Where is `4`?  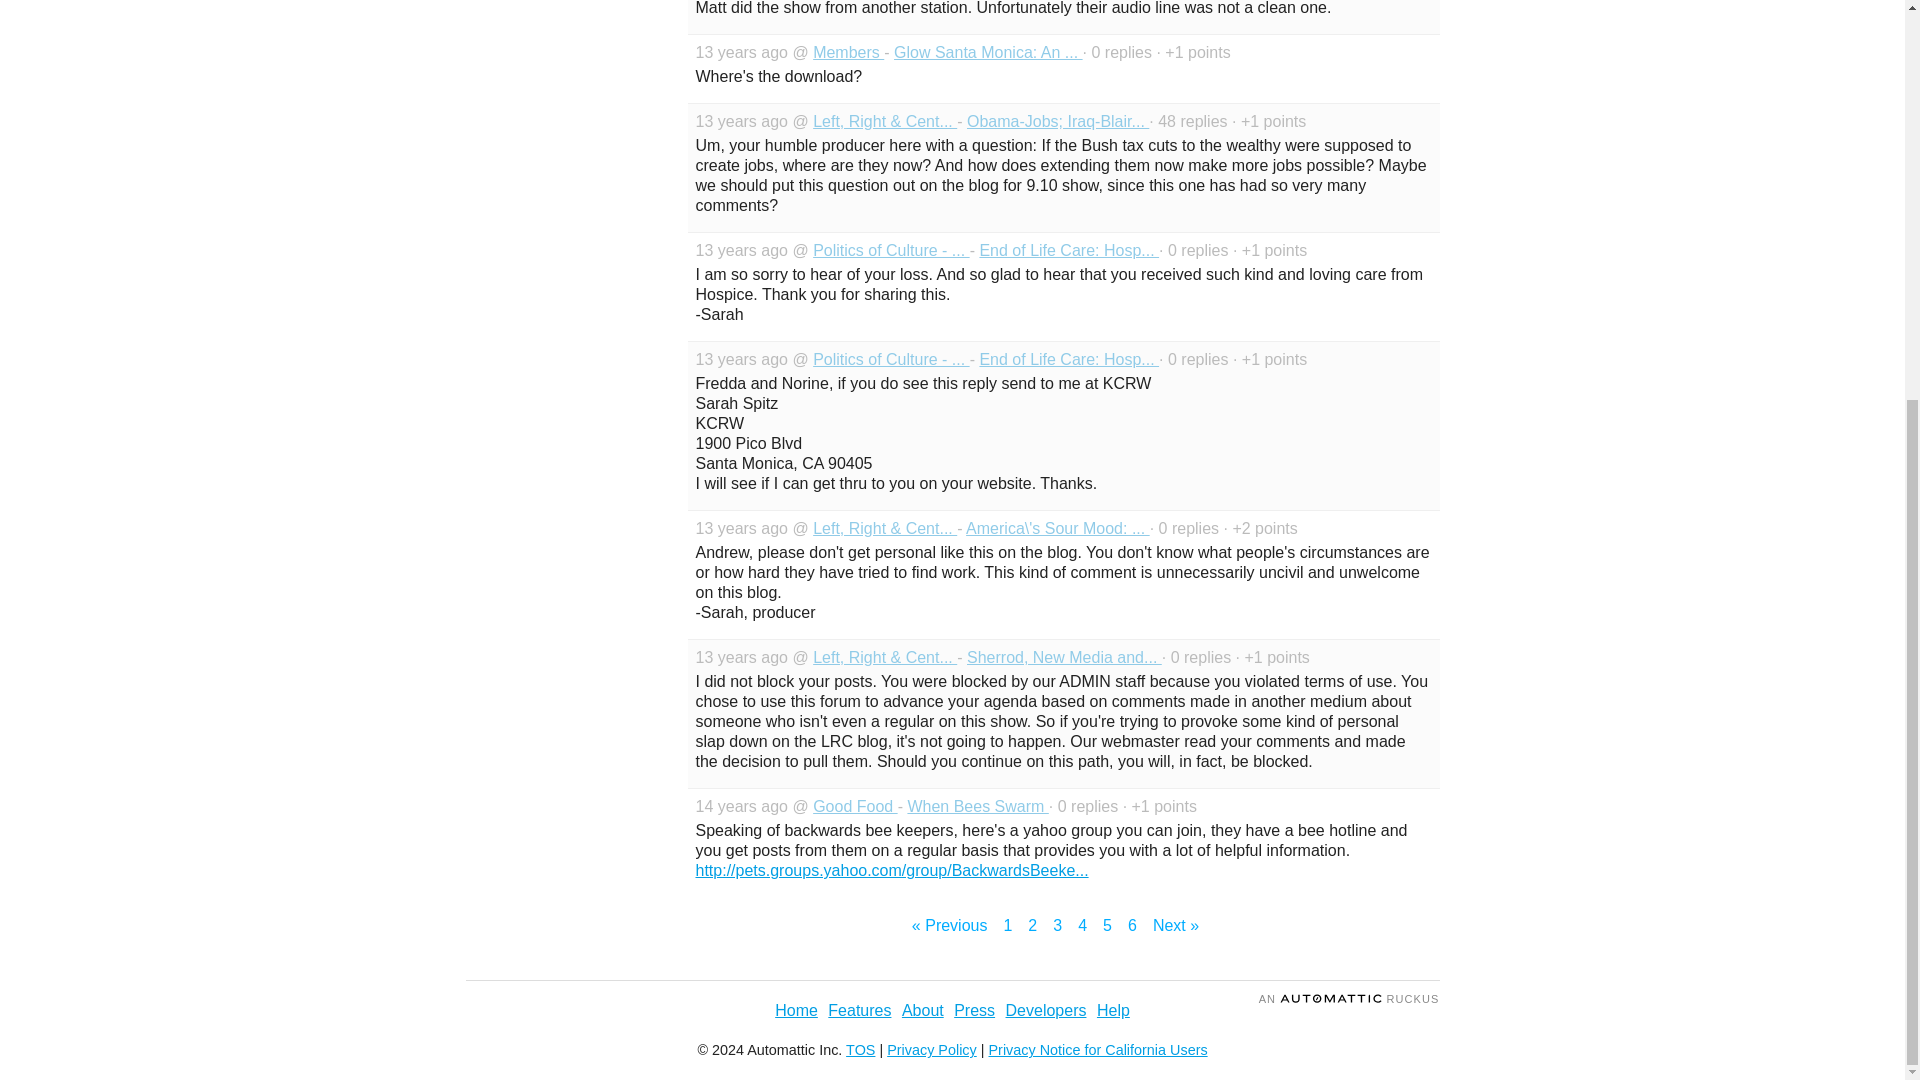
4 is located at coordinates (1082, 926).